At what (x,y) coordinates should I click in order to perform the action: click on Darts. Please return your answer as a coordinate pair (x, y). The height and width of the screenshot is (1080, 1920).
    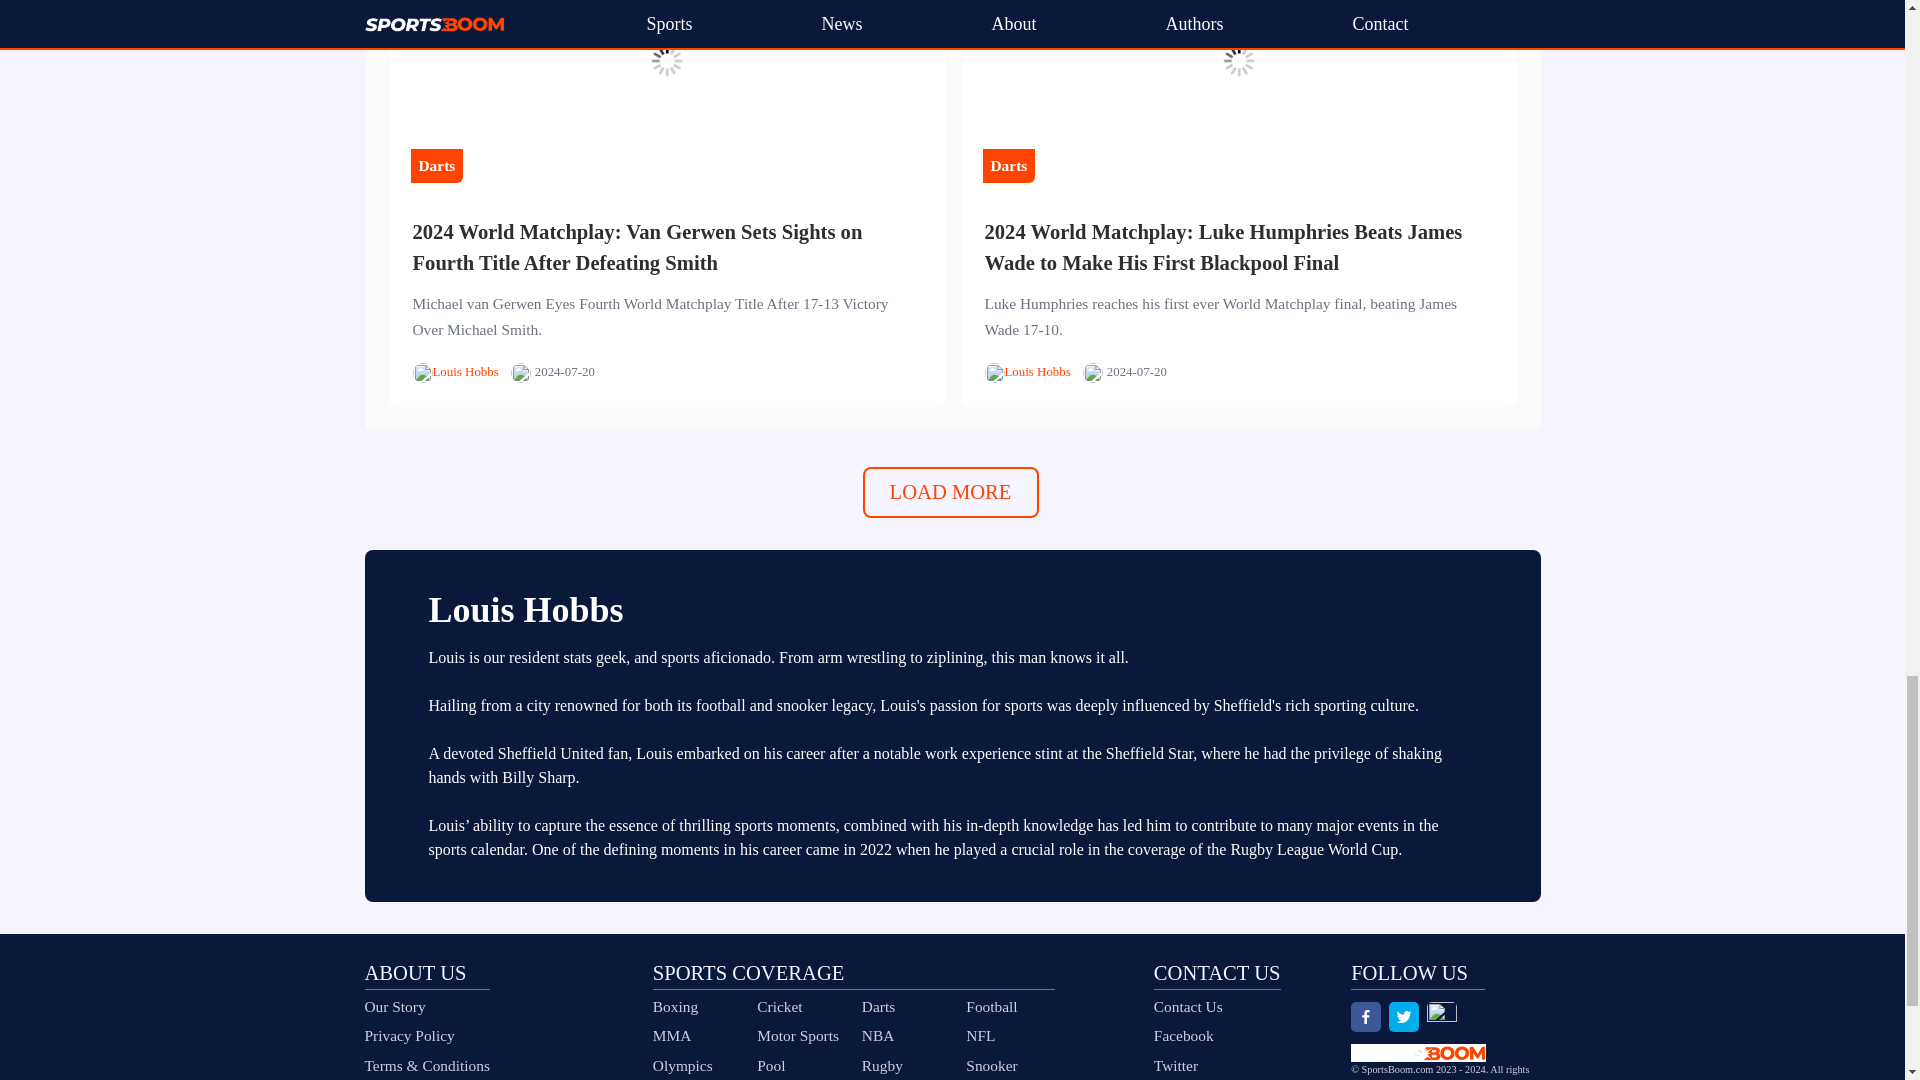
    Looking at the image, I should click on (878, 1006).